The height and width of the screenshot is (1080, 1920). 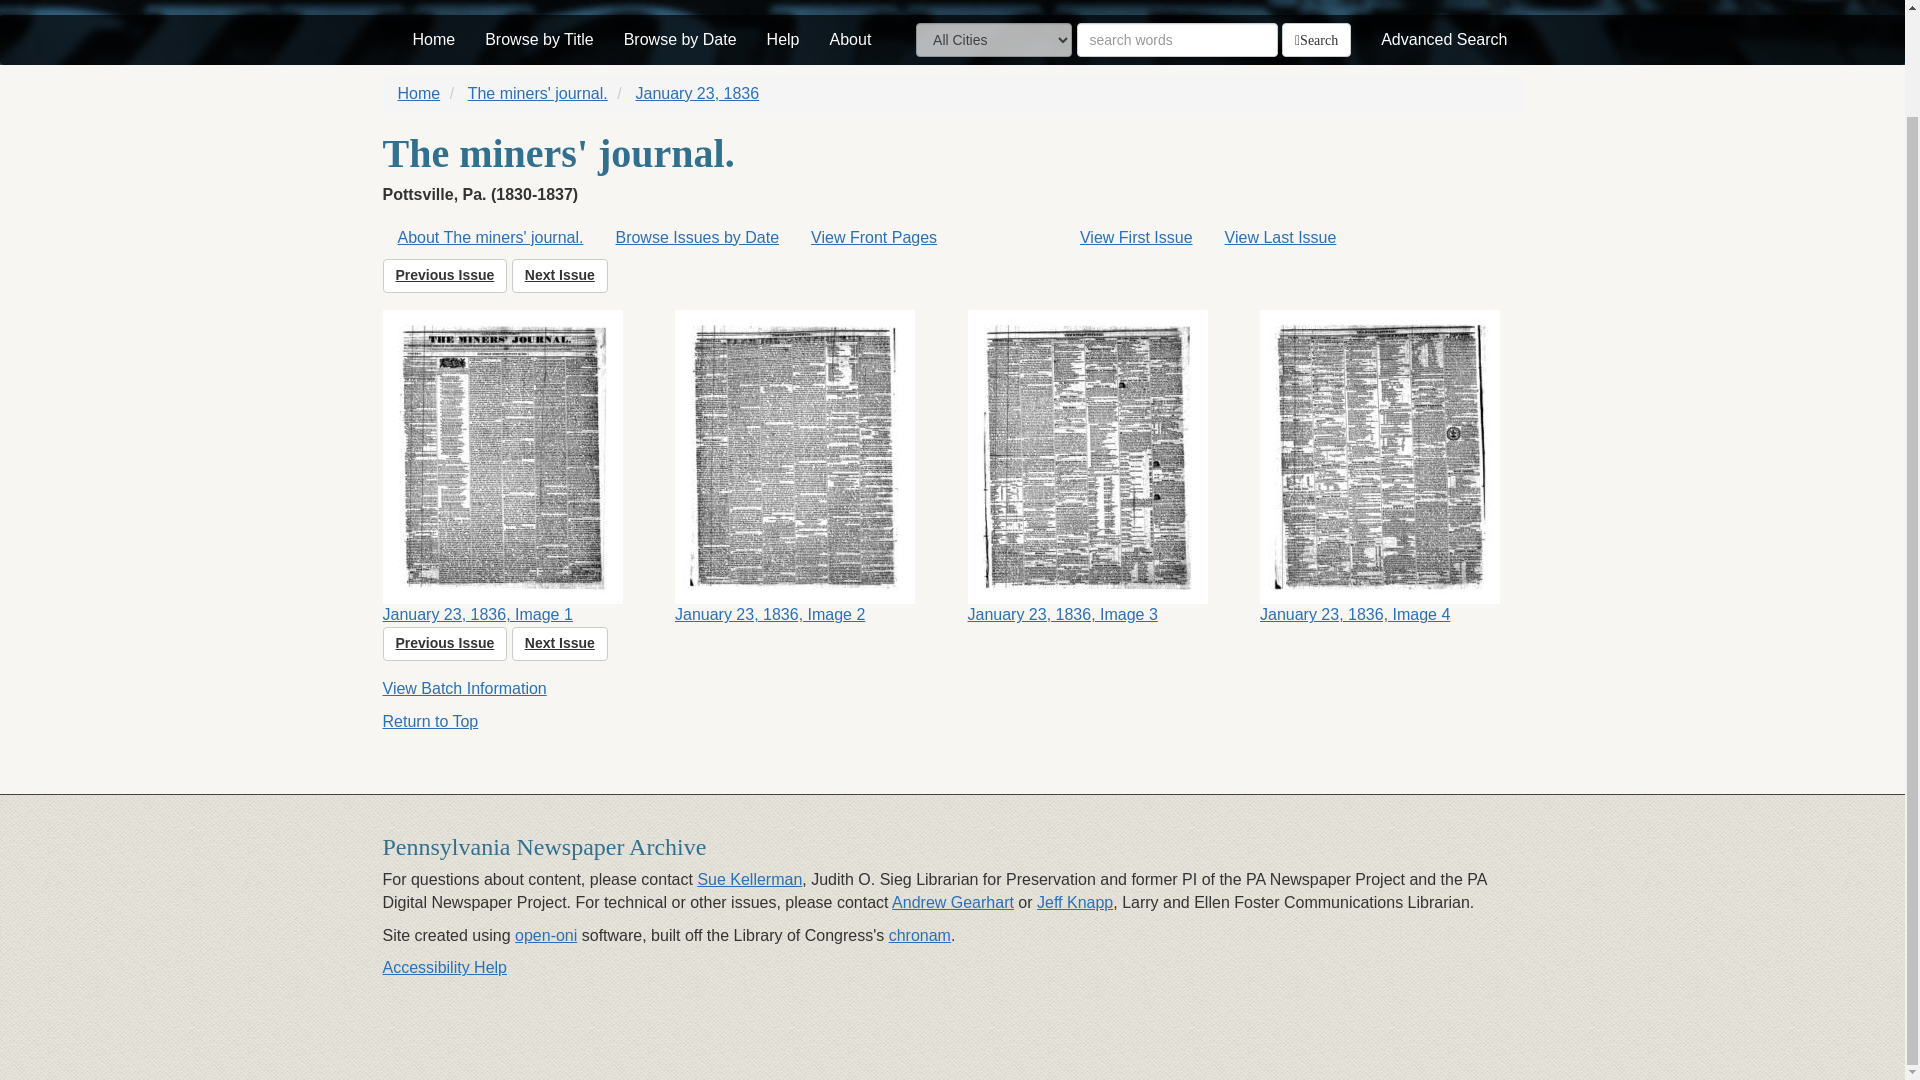 What do you see at coordinates (1098, 468) in the screenshot?
I see `January 23, 1836, Image 3` at bounding box center [1098, 468].